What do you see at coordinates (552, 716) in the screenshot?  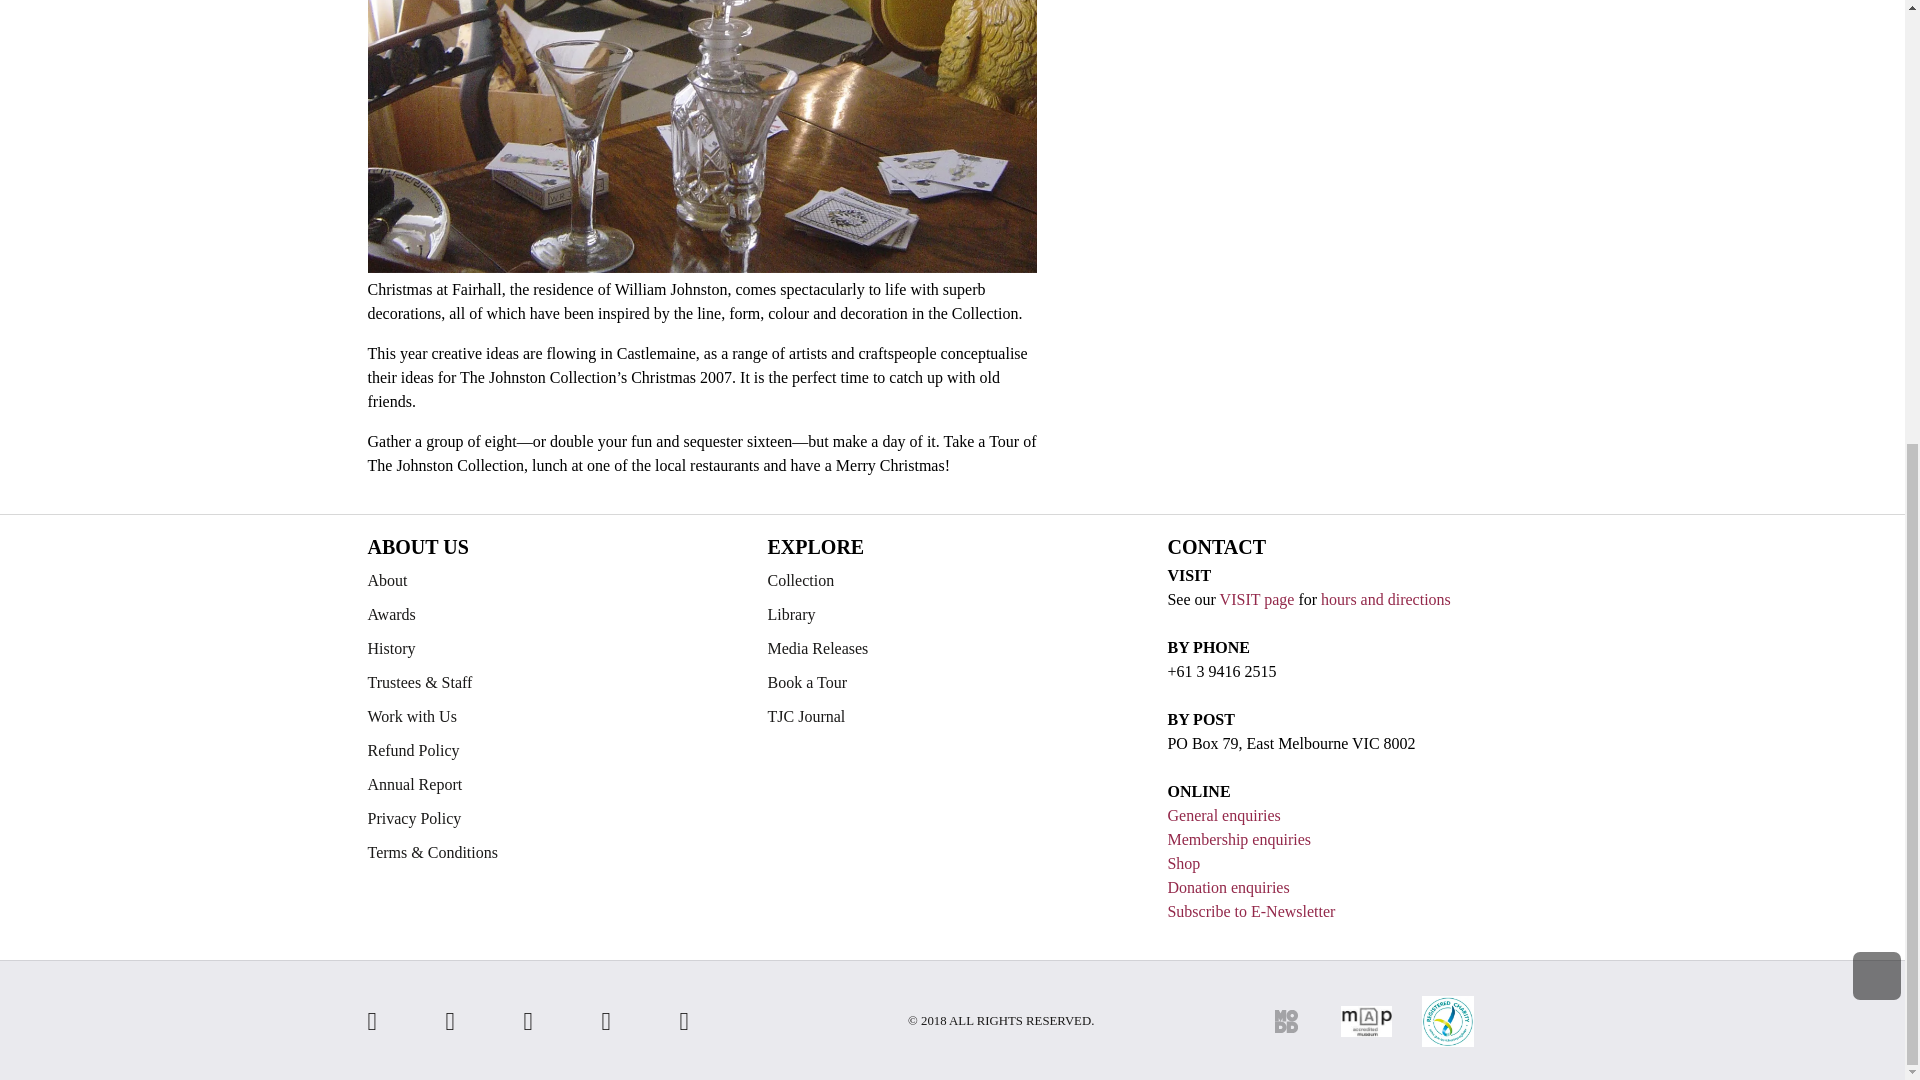 I see `Work with Us` at bounding box center [552, 716].